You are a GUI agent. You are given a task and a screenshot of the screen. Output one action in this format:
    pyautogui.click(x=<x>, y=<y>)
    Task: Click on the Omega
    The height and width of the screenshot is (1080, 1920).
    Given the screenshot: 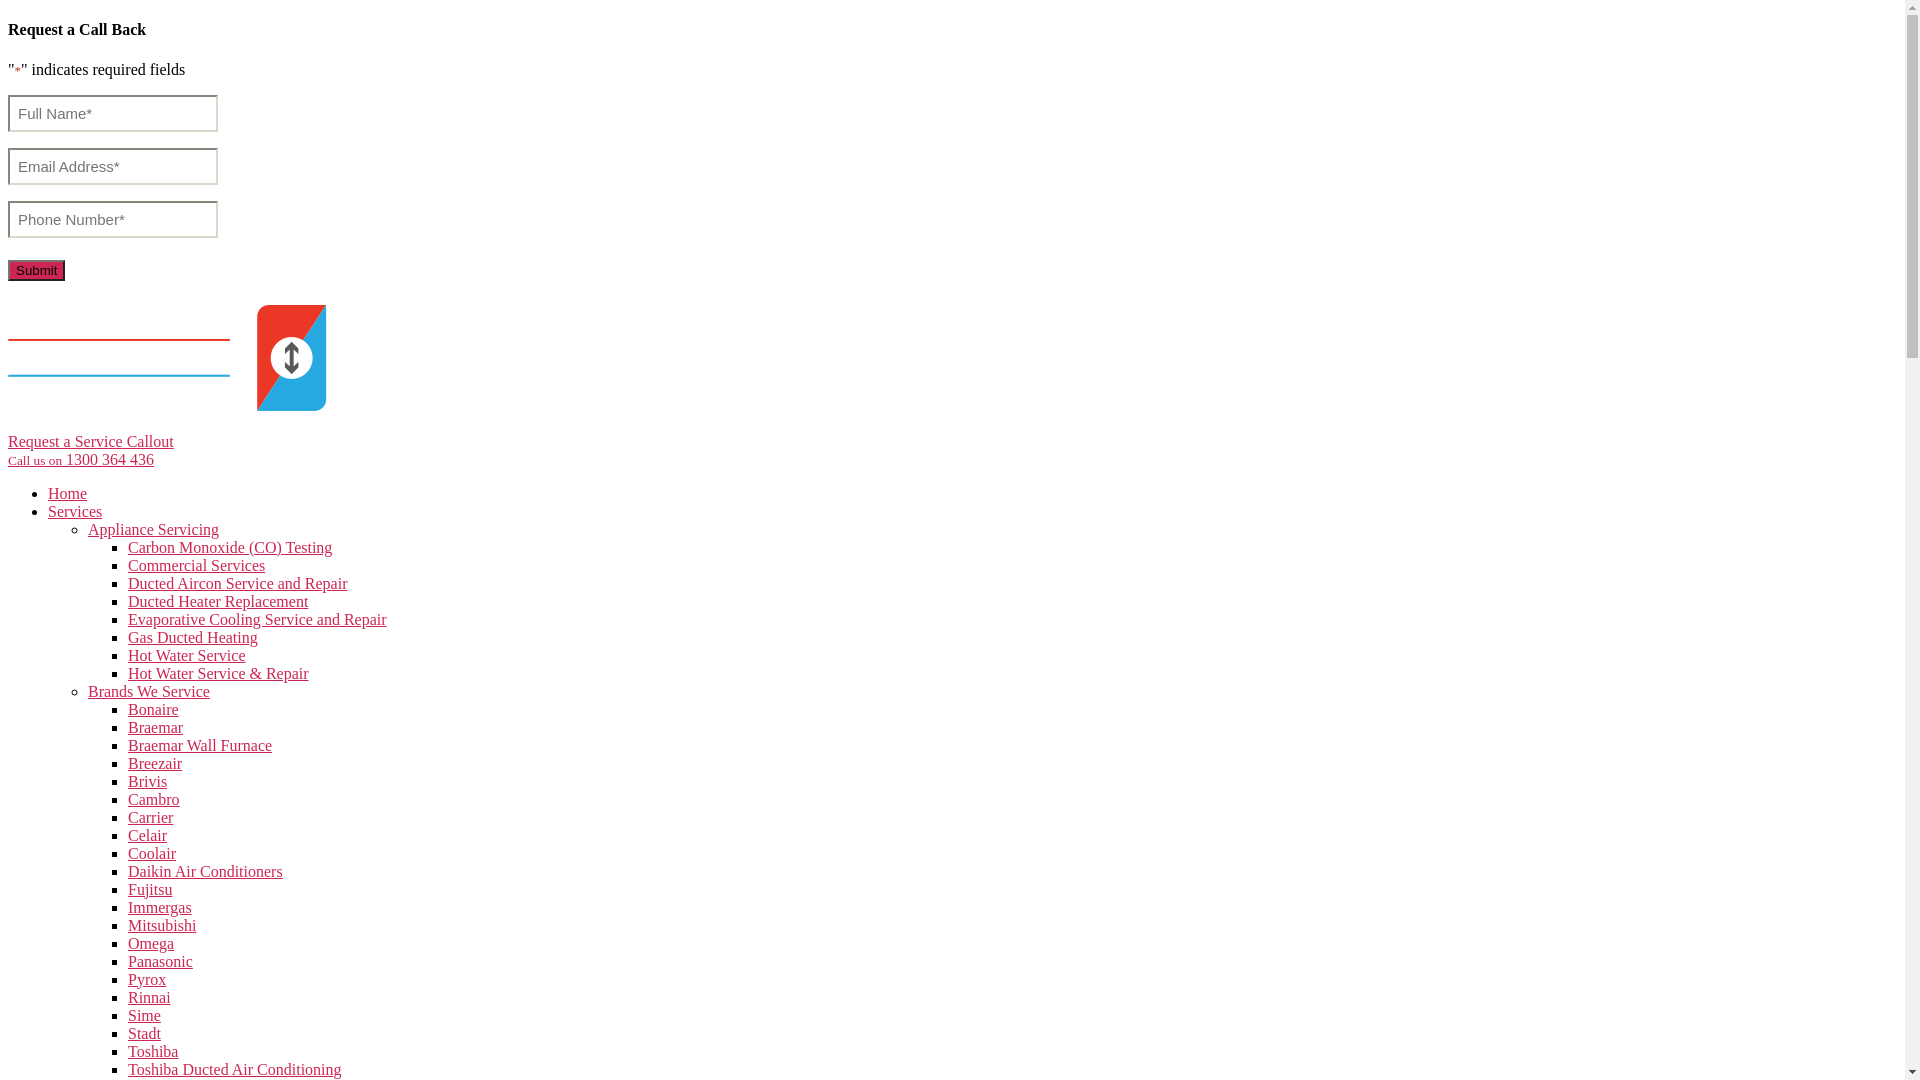 What is the action you would take?
    pyautogui.click(x=151, y=944)
    